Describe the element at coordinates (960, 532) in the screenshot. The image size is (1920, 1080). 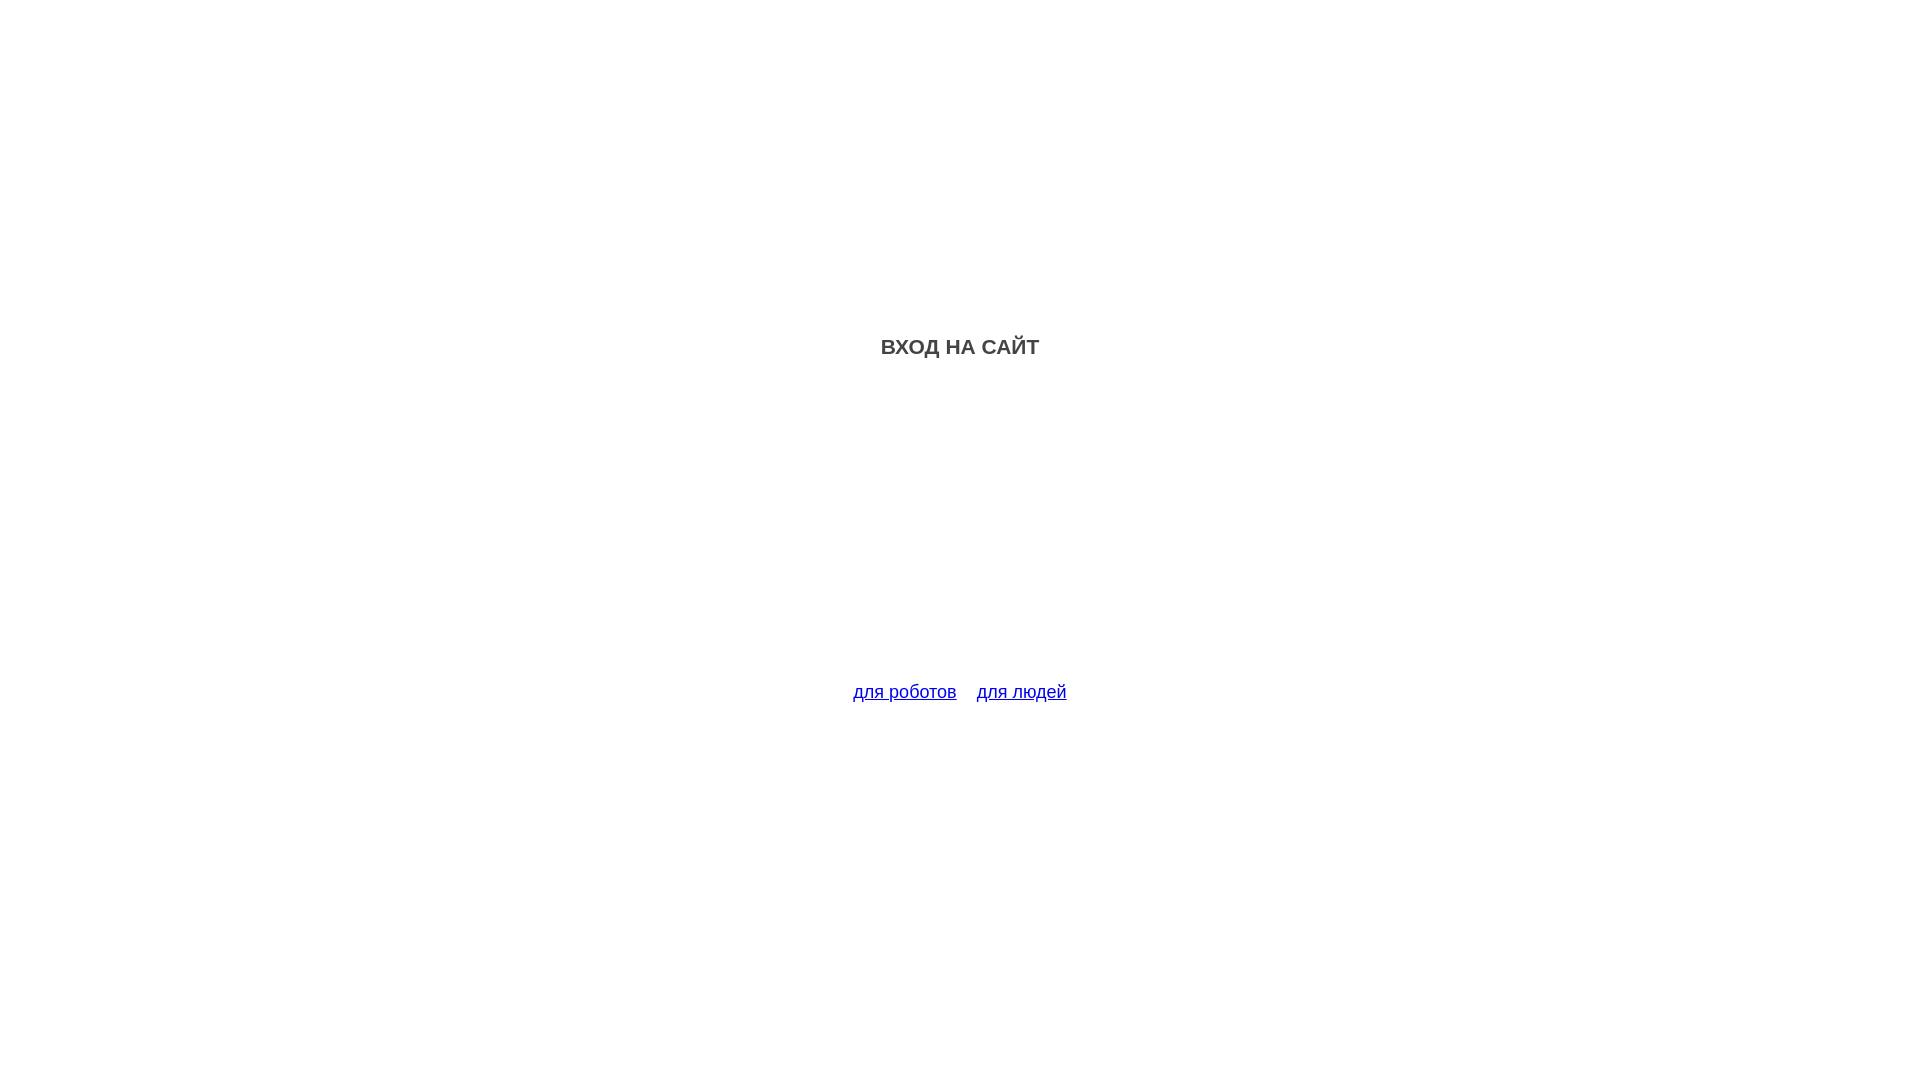
I see `Advertisement` at that location.